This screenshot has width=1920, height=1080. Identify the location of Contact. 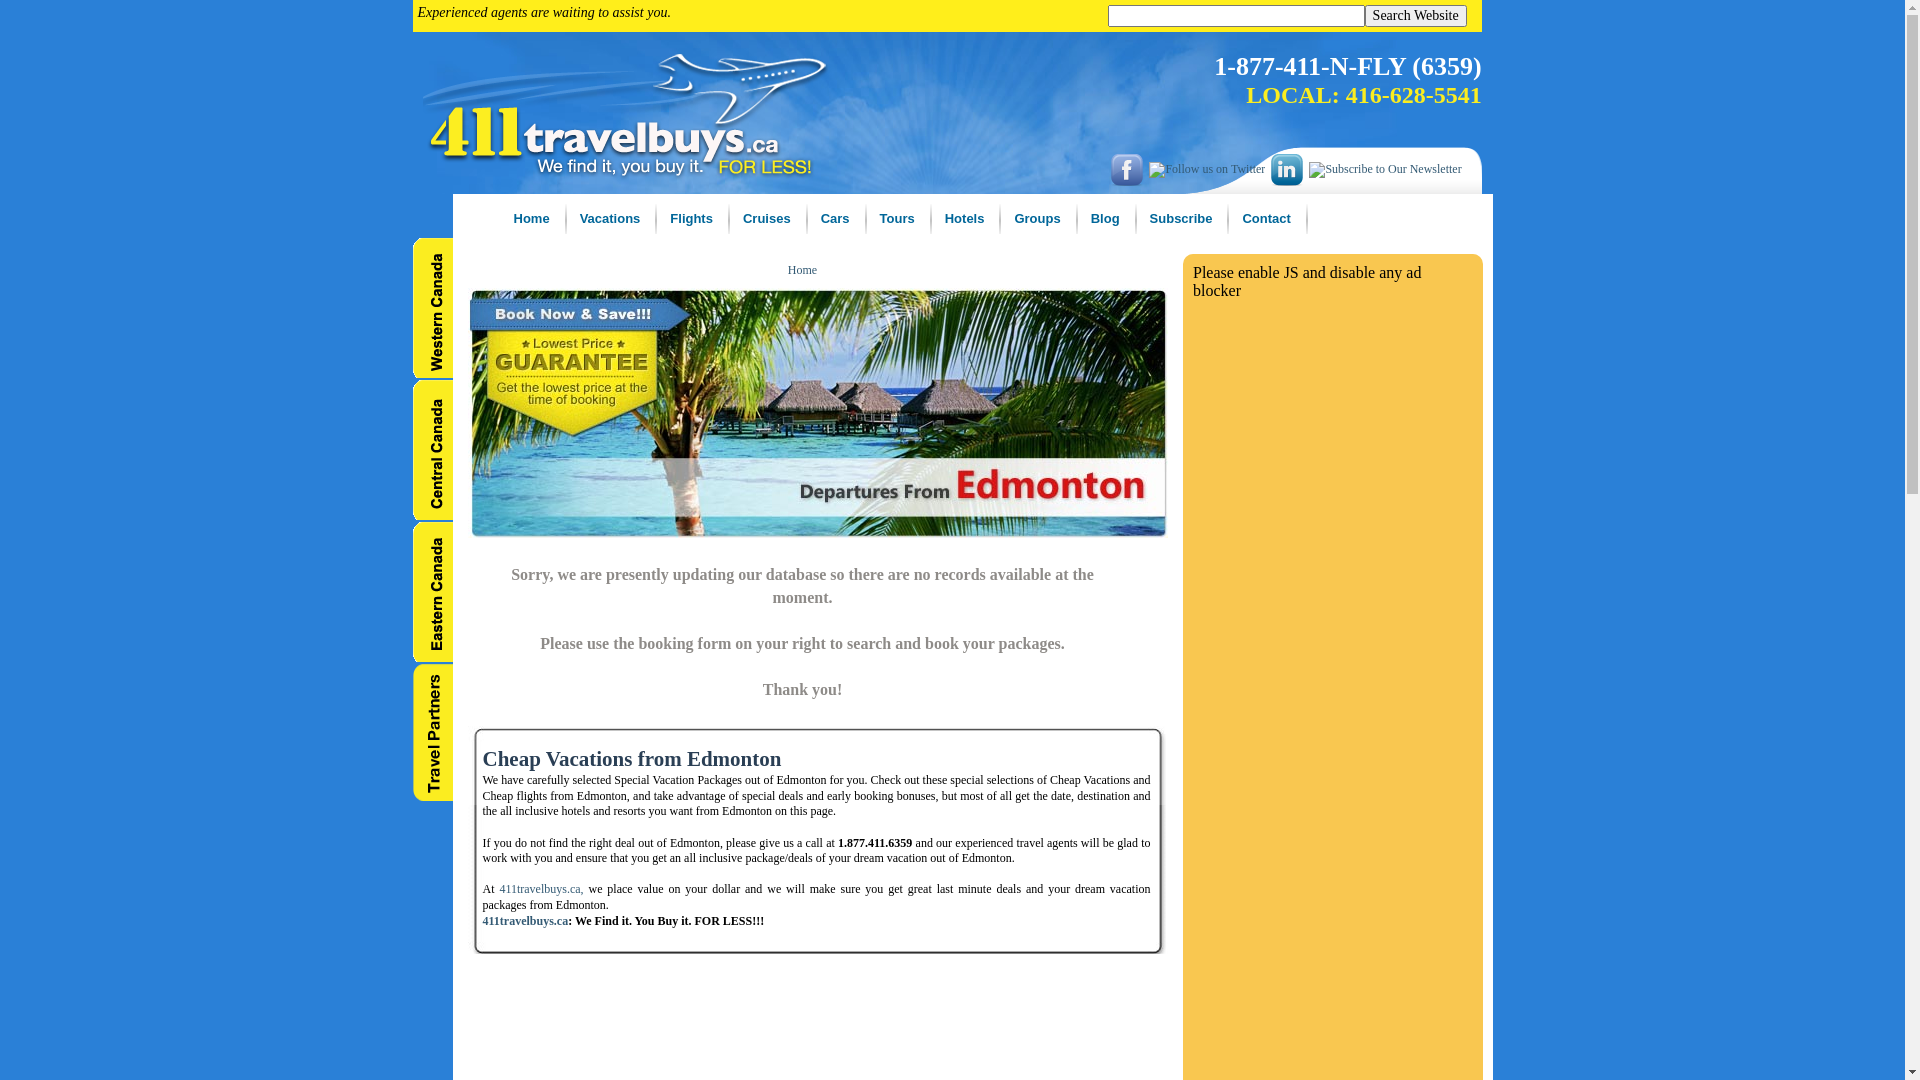
(1267, 219).